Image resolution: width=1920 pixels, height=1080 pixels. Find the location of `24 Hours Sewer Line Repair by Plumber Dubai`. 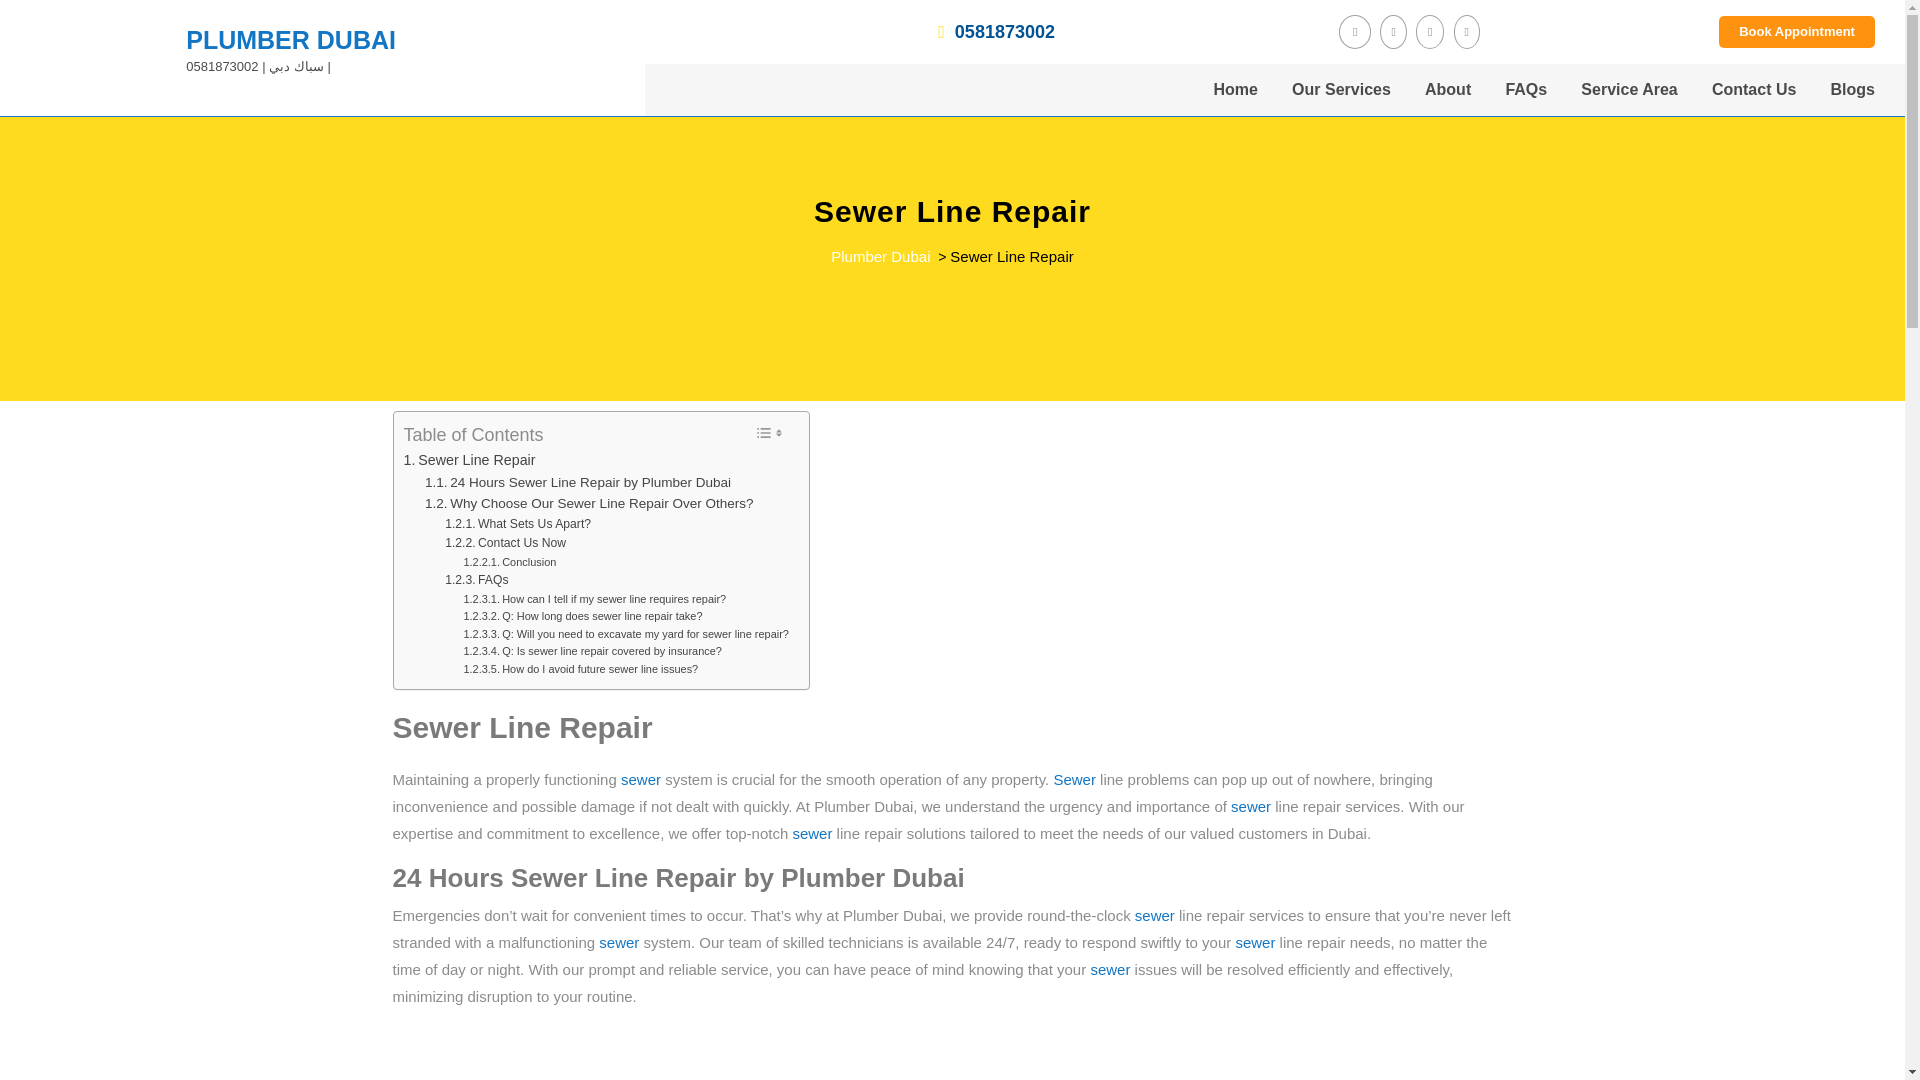

24 Hours Sewer Line Repair by Plumber Dubai is located at coordinates (578, 482).